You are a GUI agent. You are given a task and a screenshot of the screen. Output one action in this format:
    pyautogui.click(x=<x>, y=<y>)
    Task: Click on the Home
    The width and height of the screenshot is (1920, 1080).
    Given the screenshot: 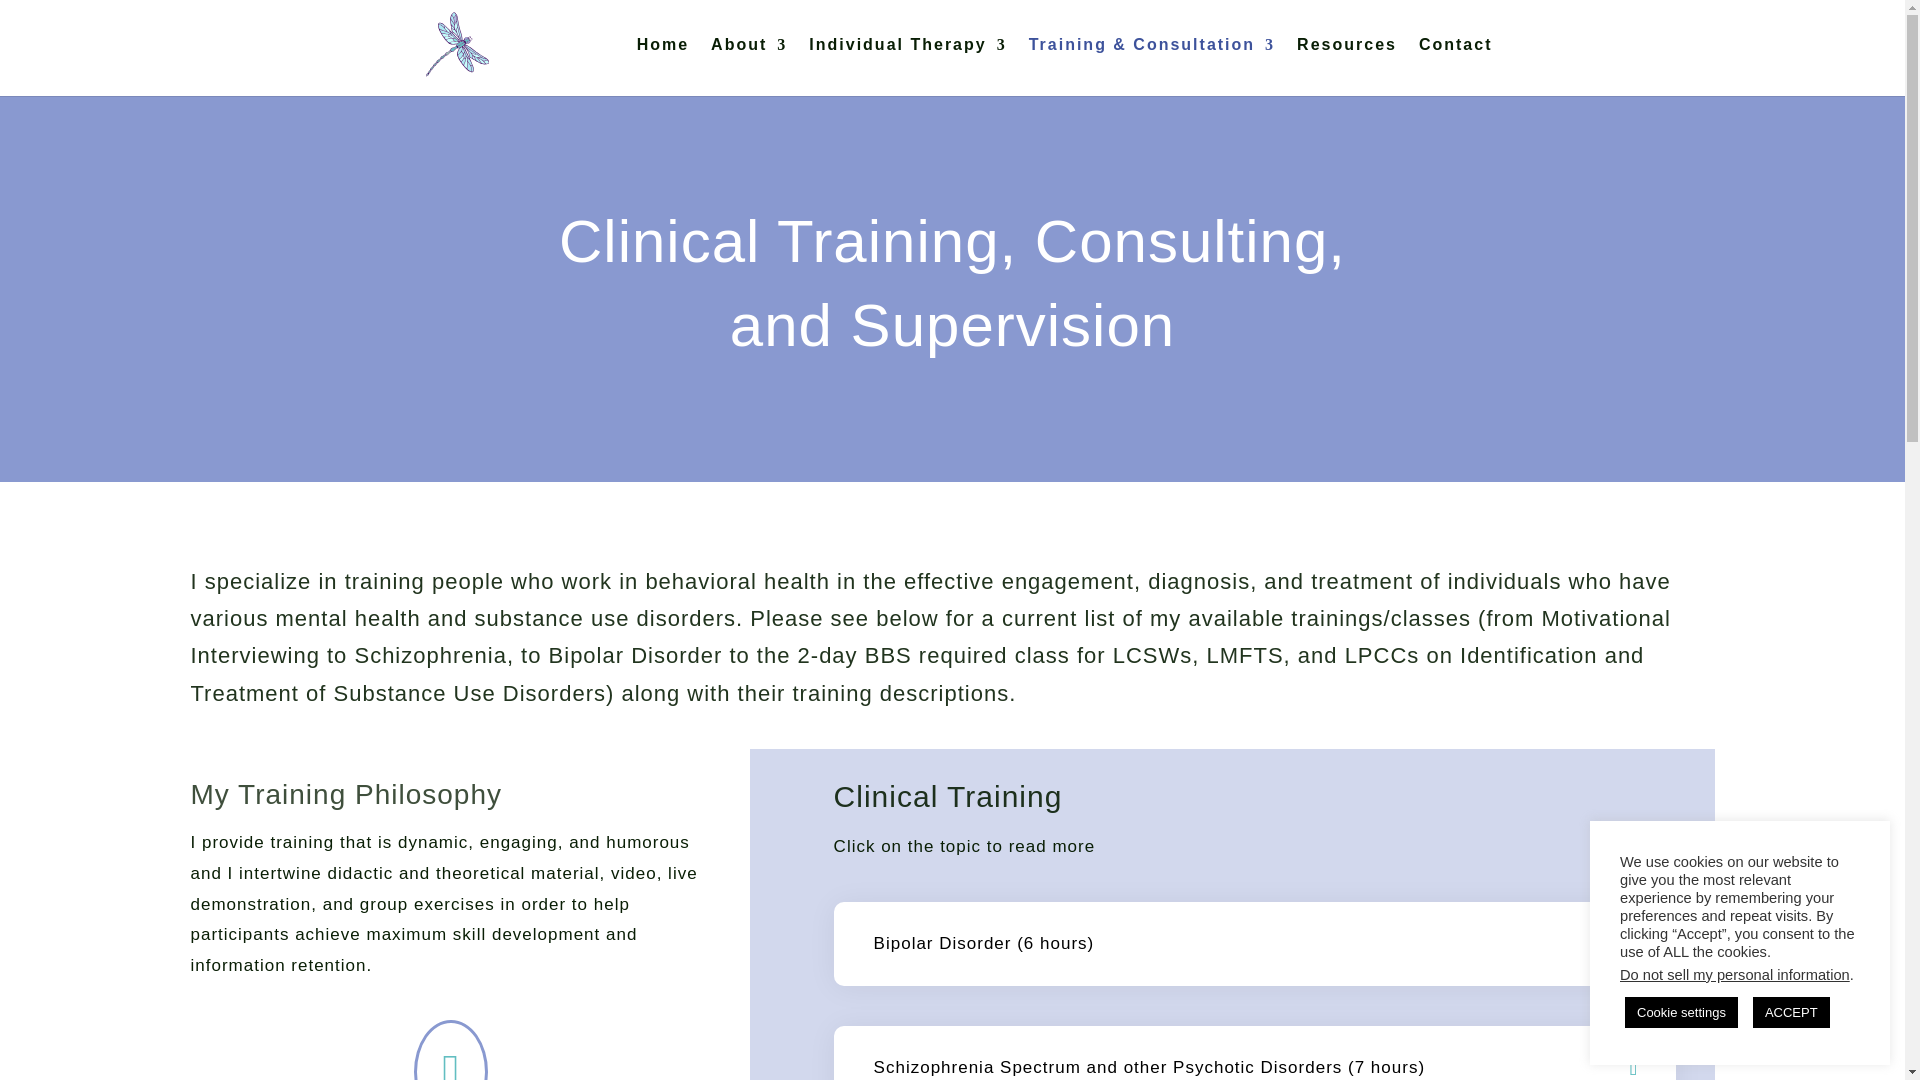 What is the action you would take?
    pyautogui.click(x=663, y=63)
    